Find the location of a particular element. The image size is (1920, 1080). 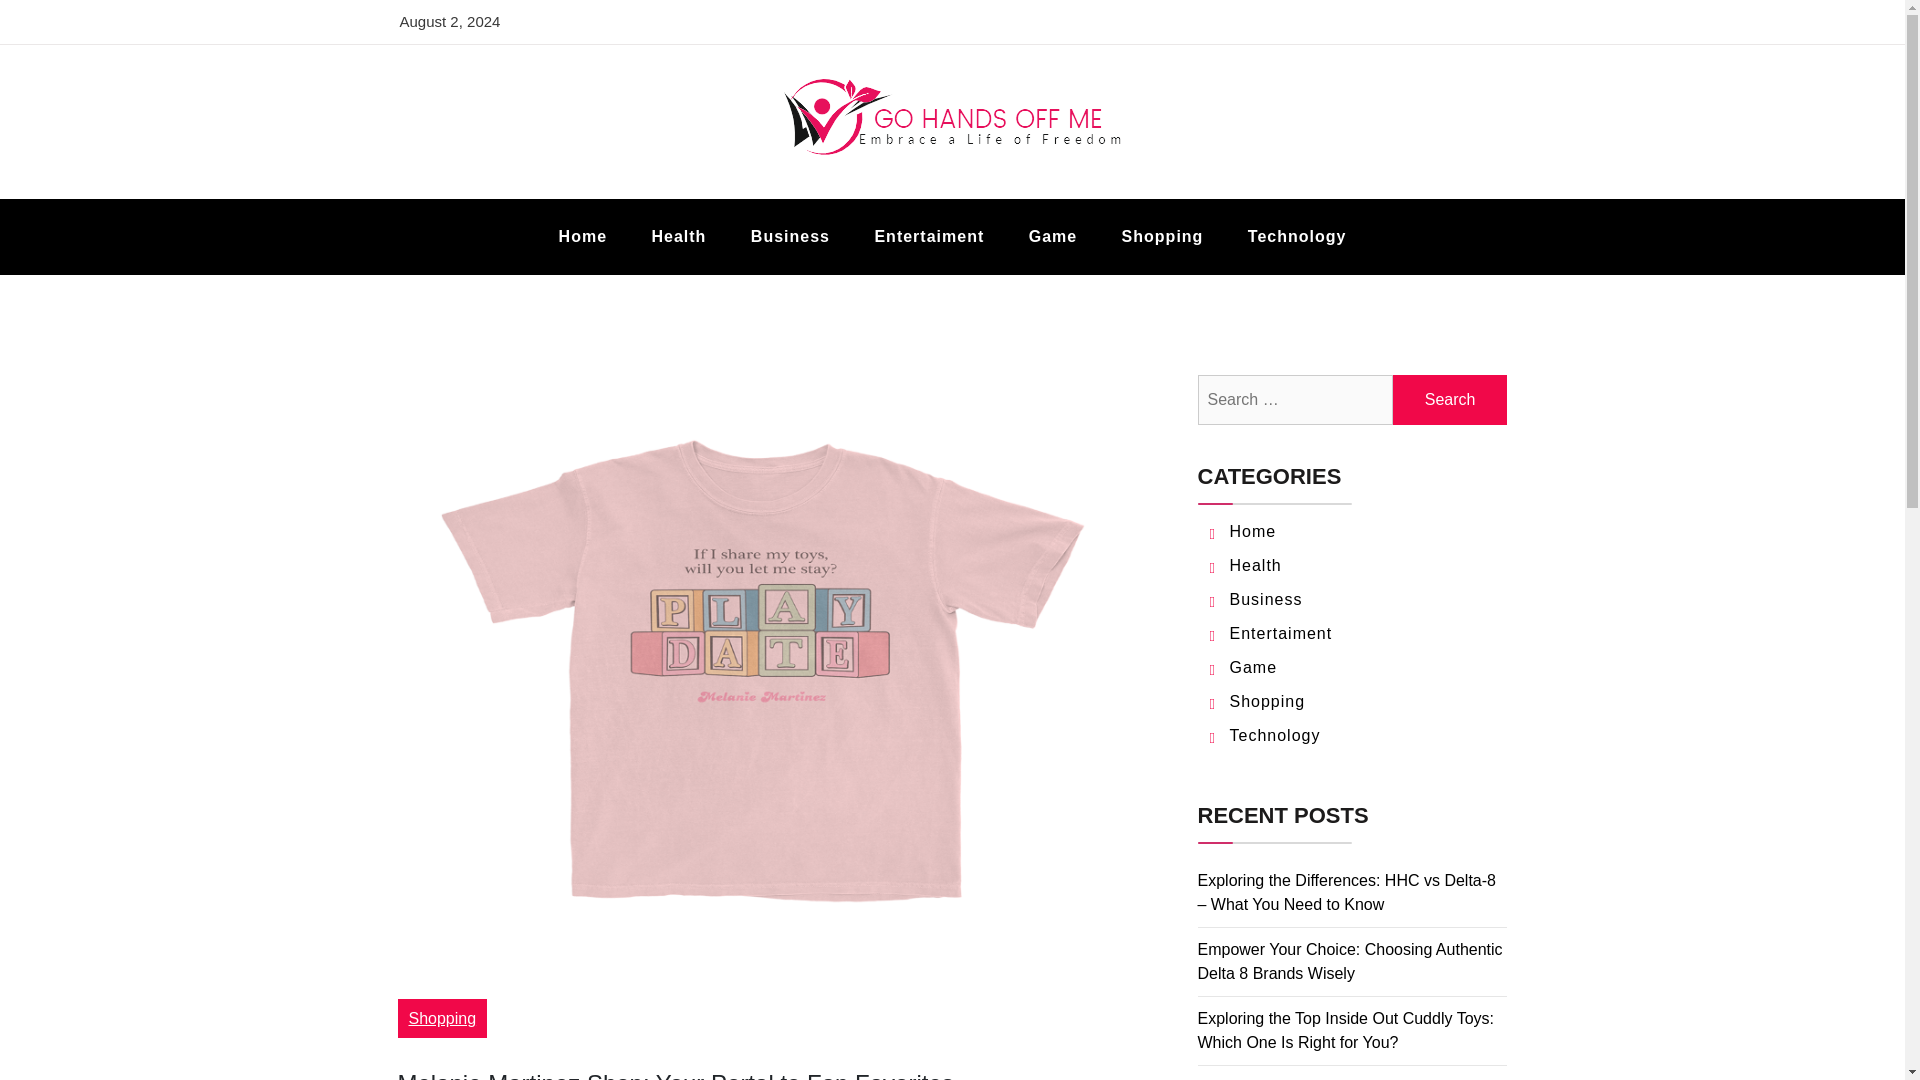

Game is located at coordinates (1254, 667).